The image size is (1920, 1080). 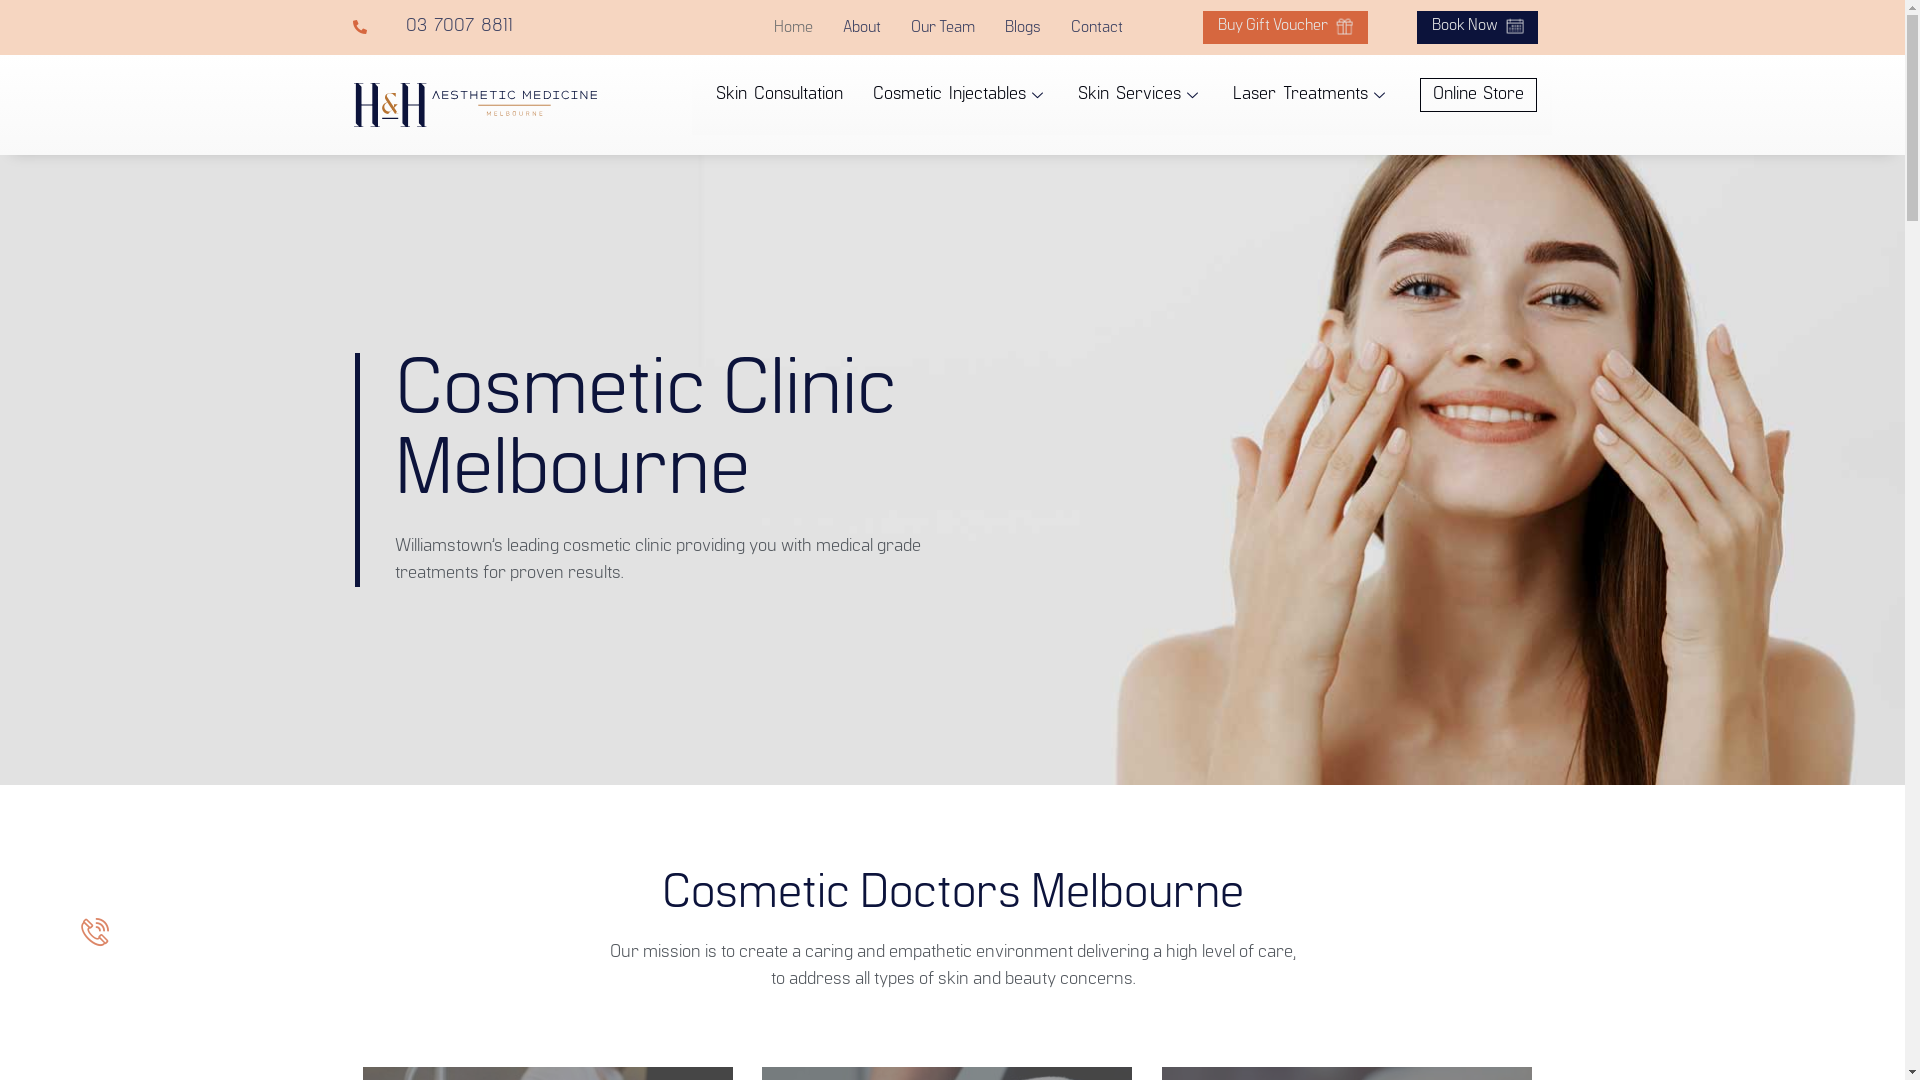 I want to click on 03 7007 8811, so click(x=478, y=28).